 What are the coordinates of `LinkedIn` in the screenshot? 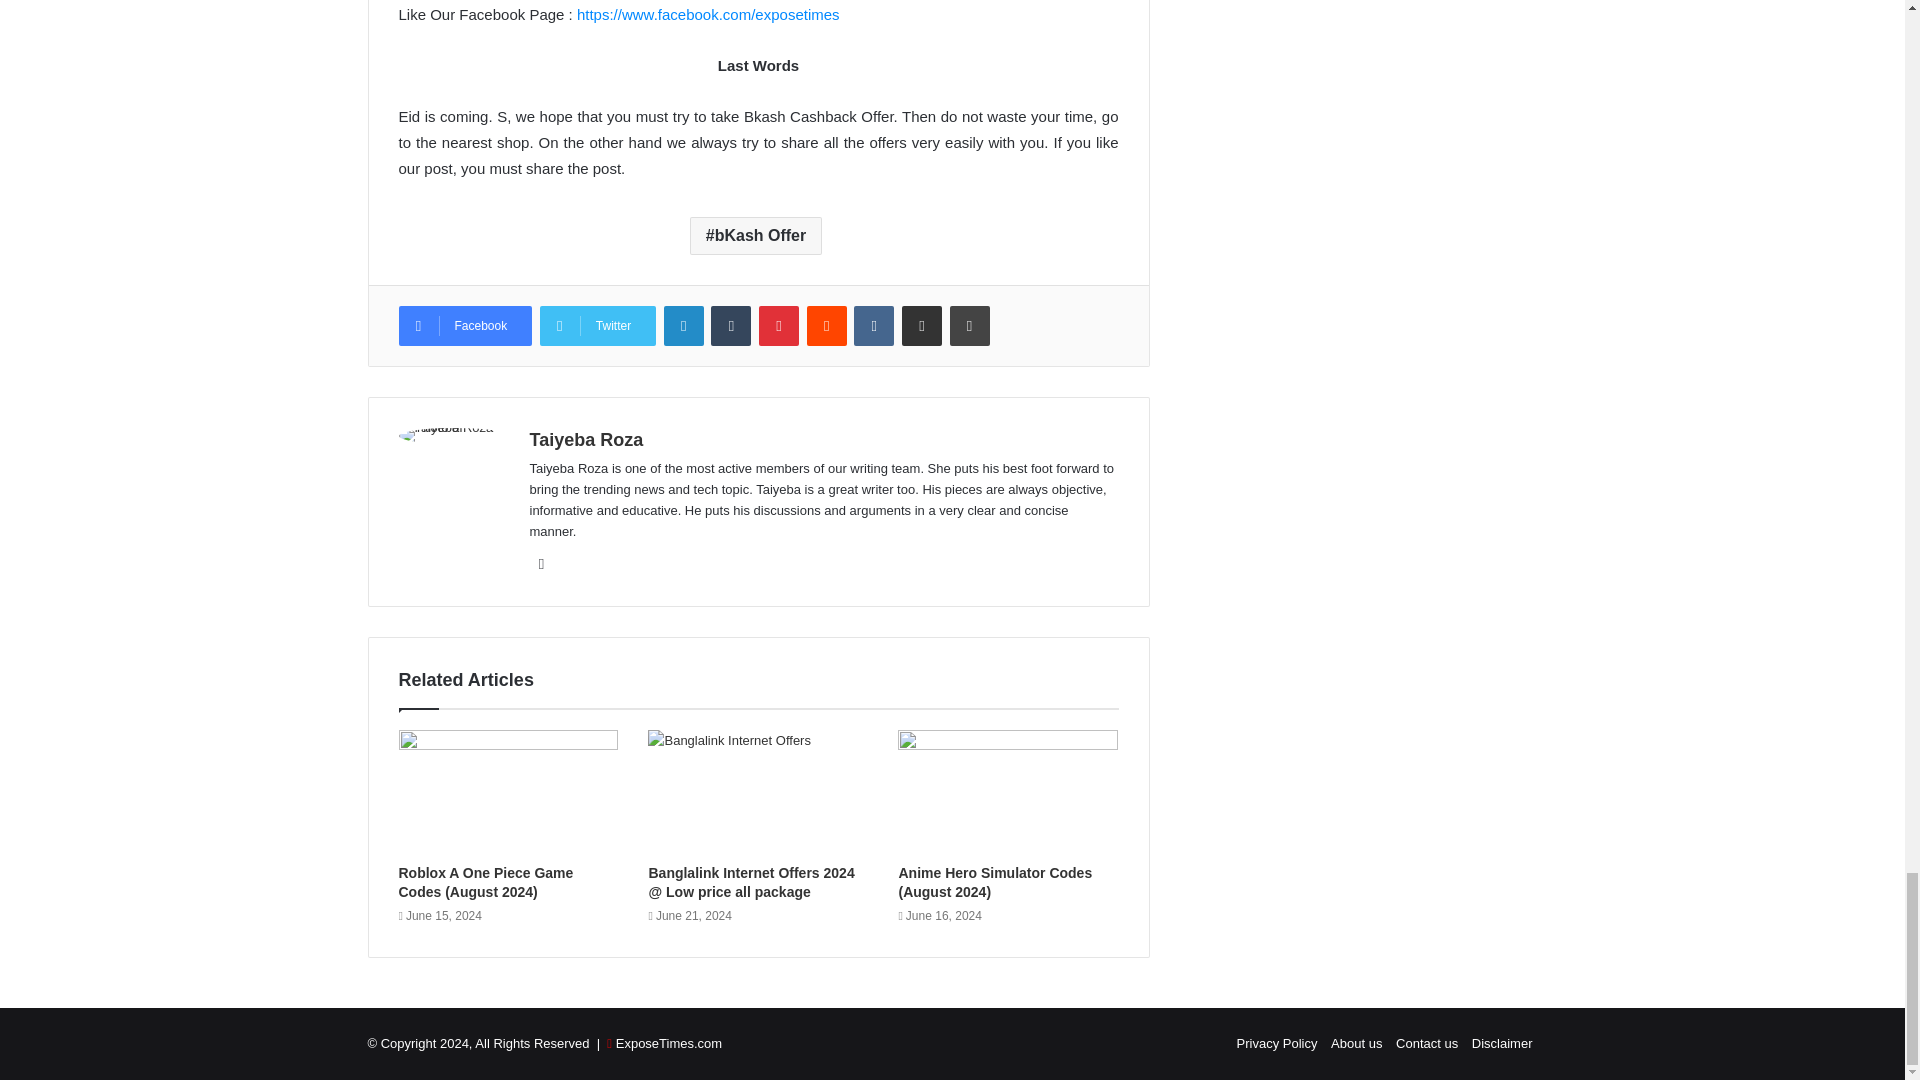 It's located at (684, 325).